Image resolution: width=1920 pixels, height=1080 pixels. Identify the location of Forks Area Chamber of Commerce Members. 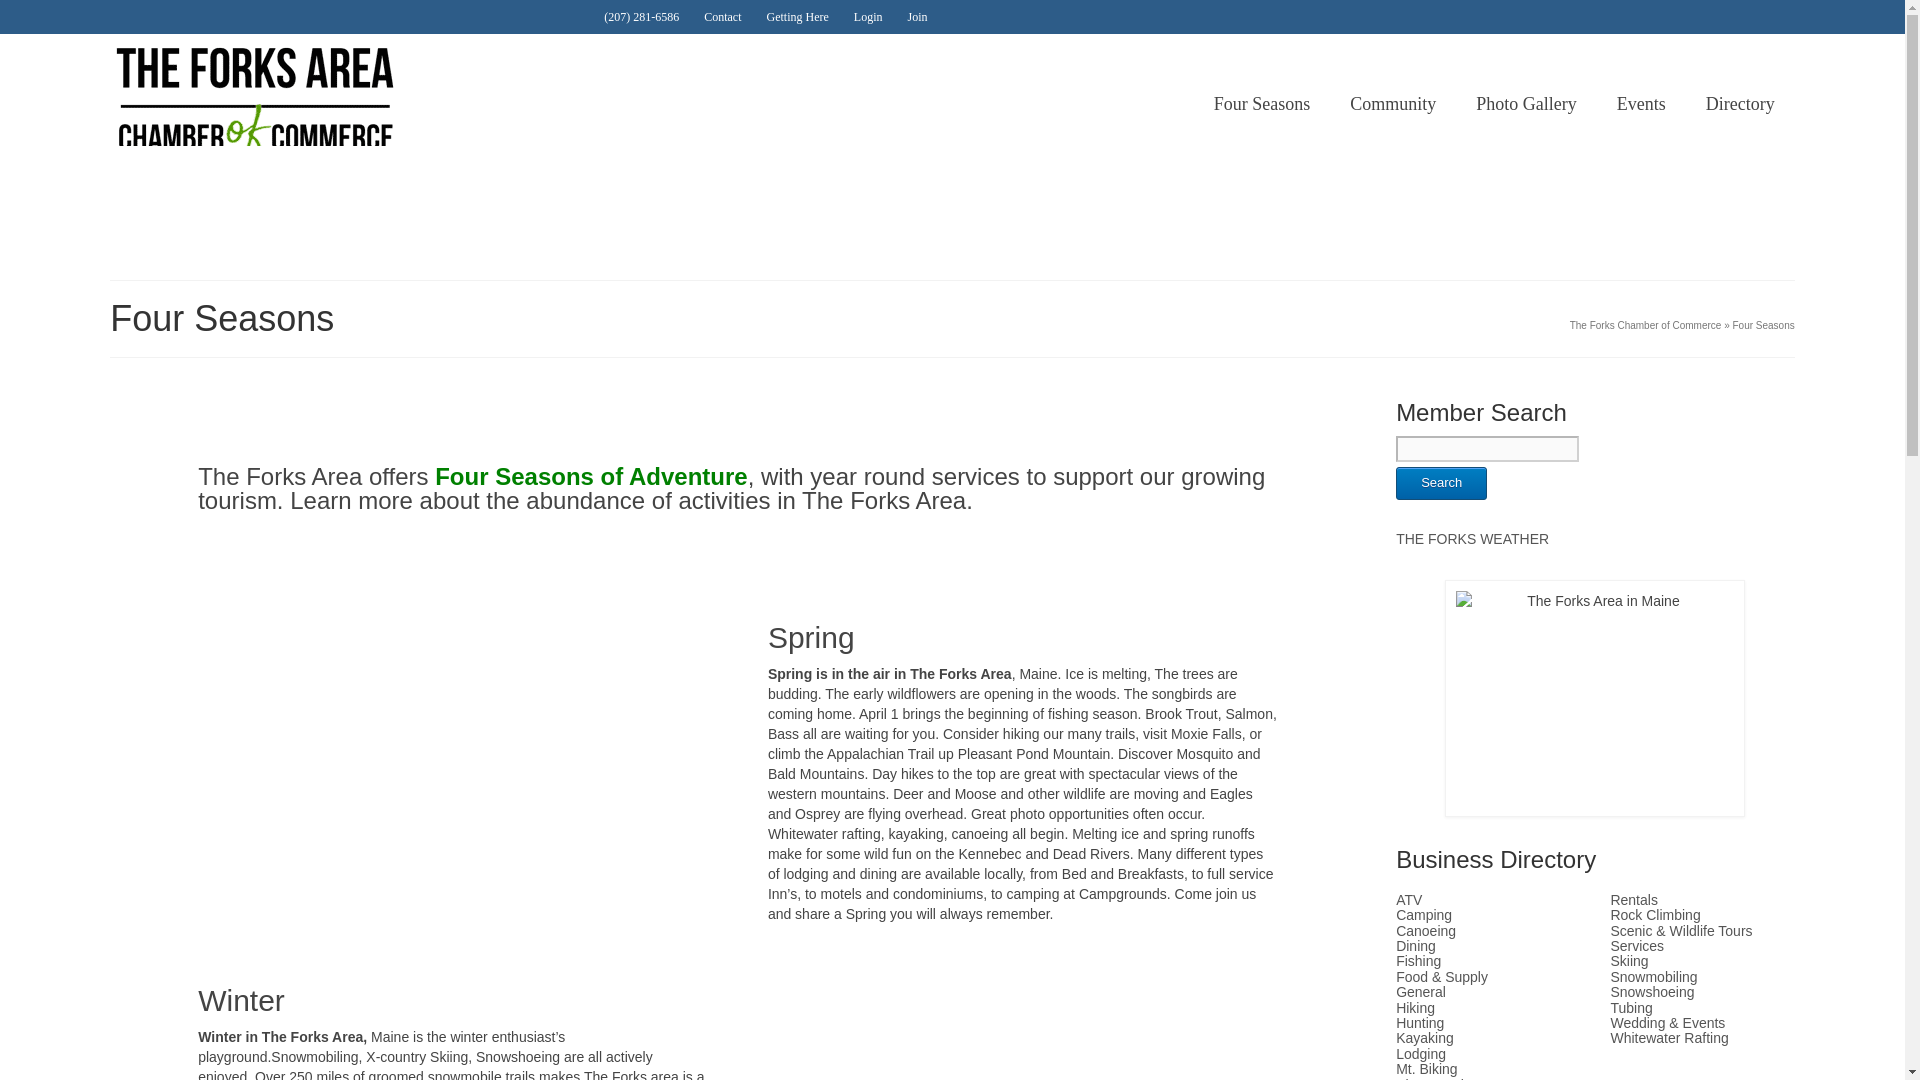
(1740, 104).